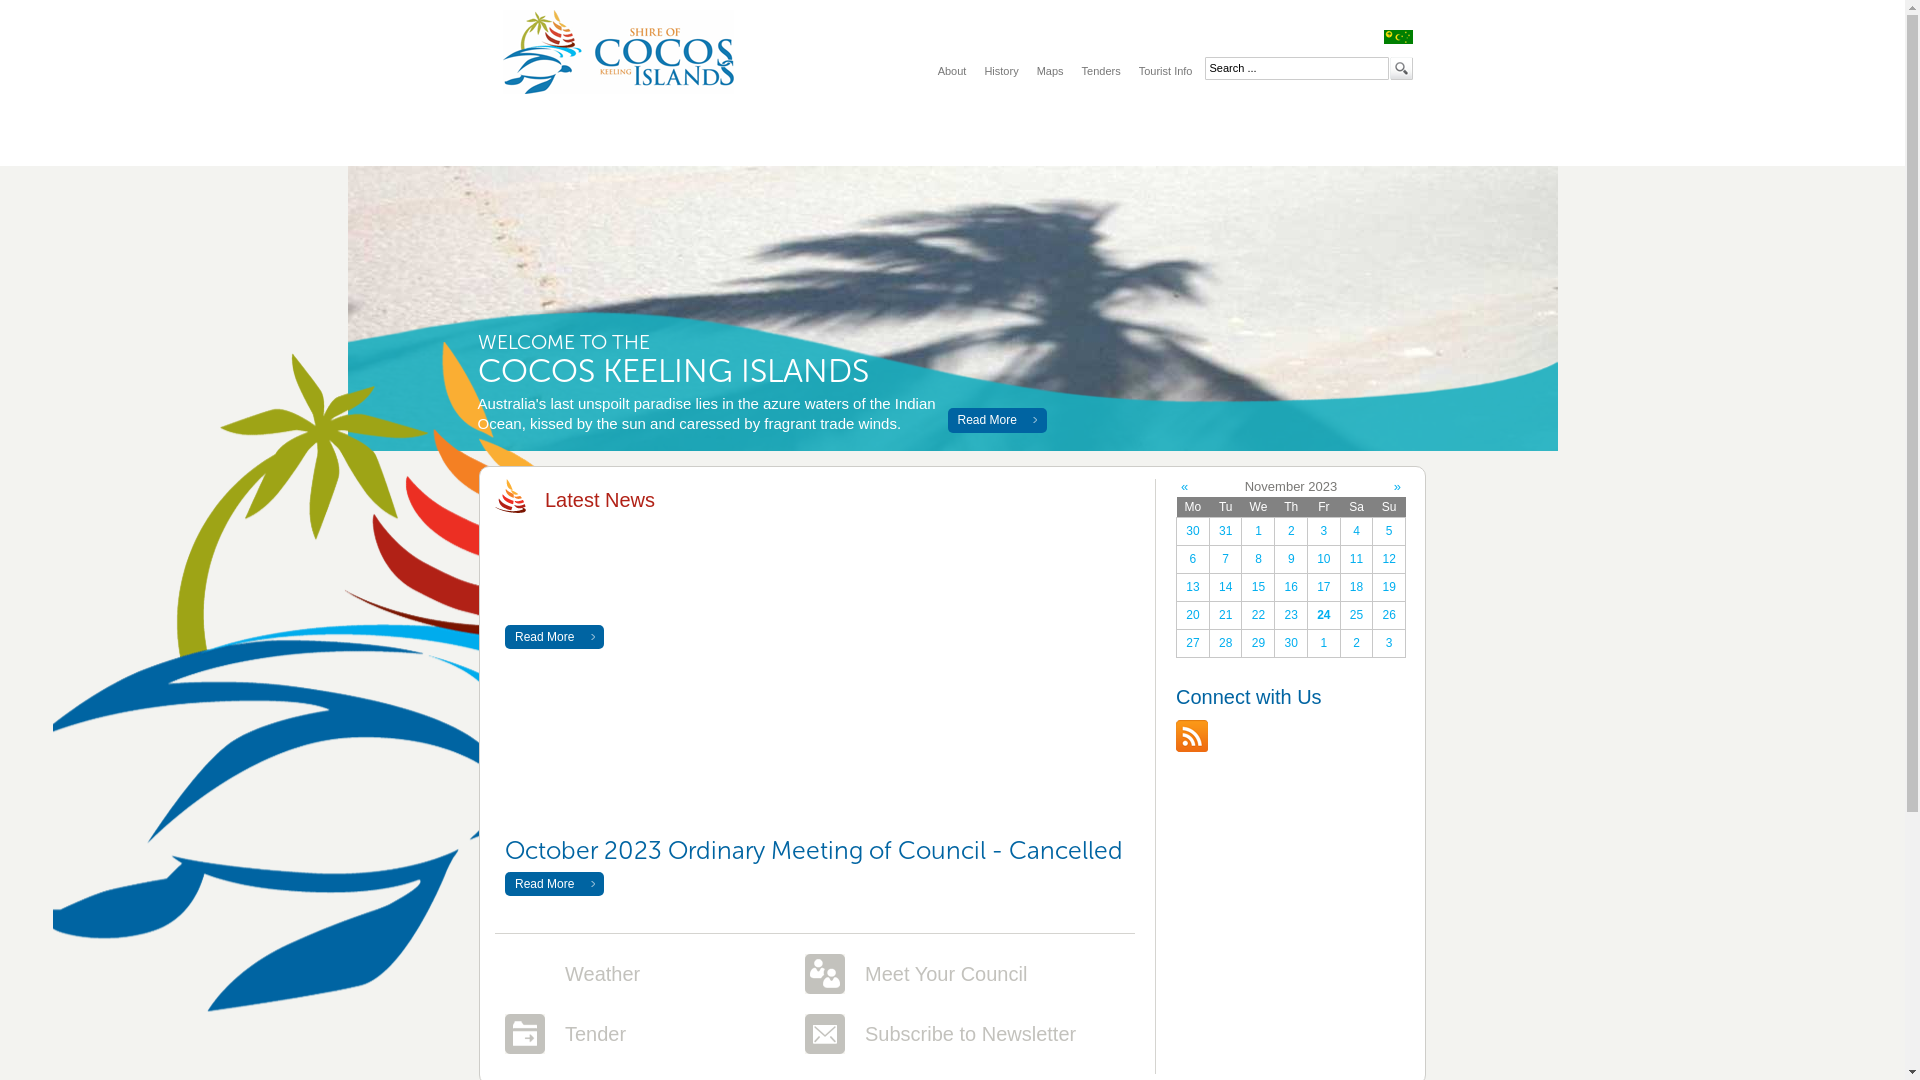  I want to click on 21, so click(1226, 616).